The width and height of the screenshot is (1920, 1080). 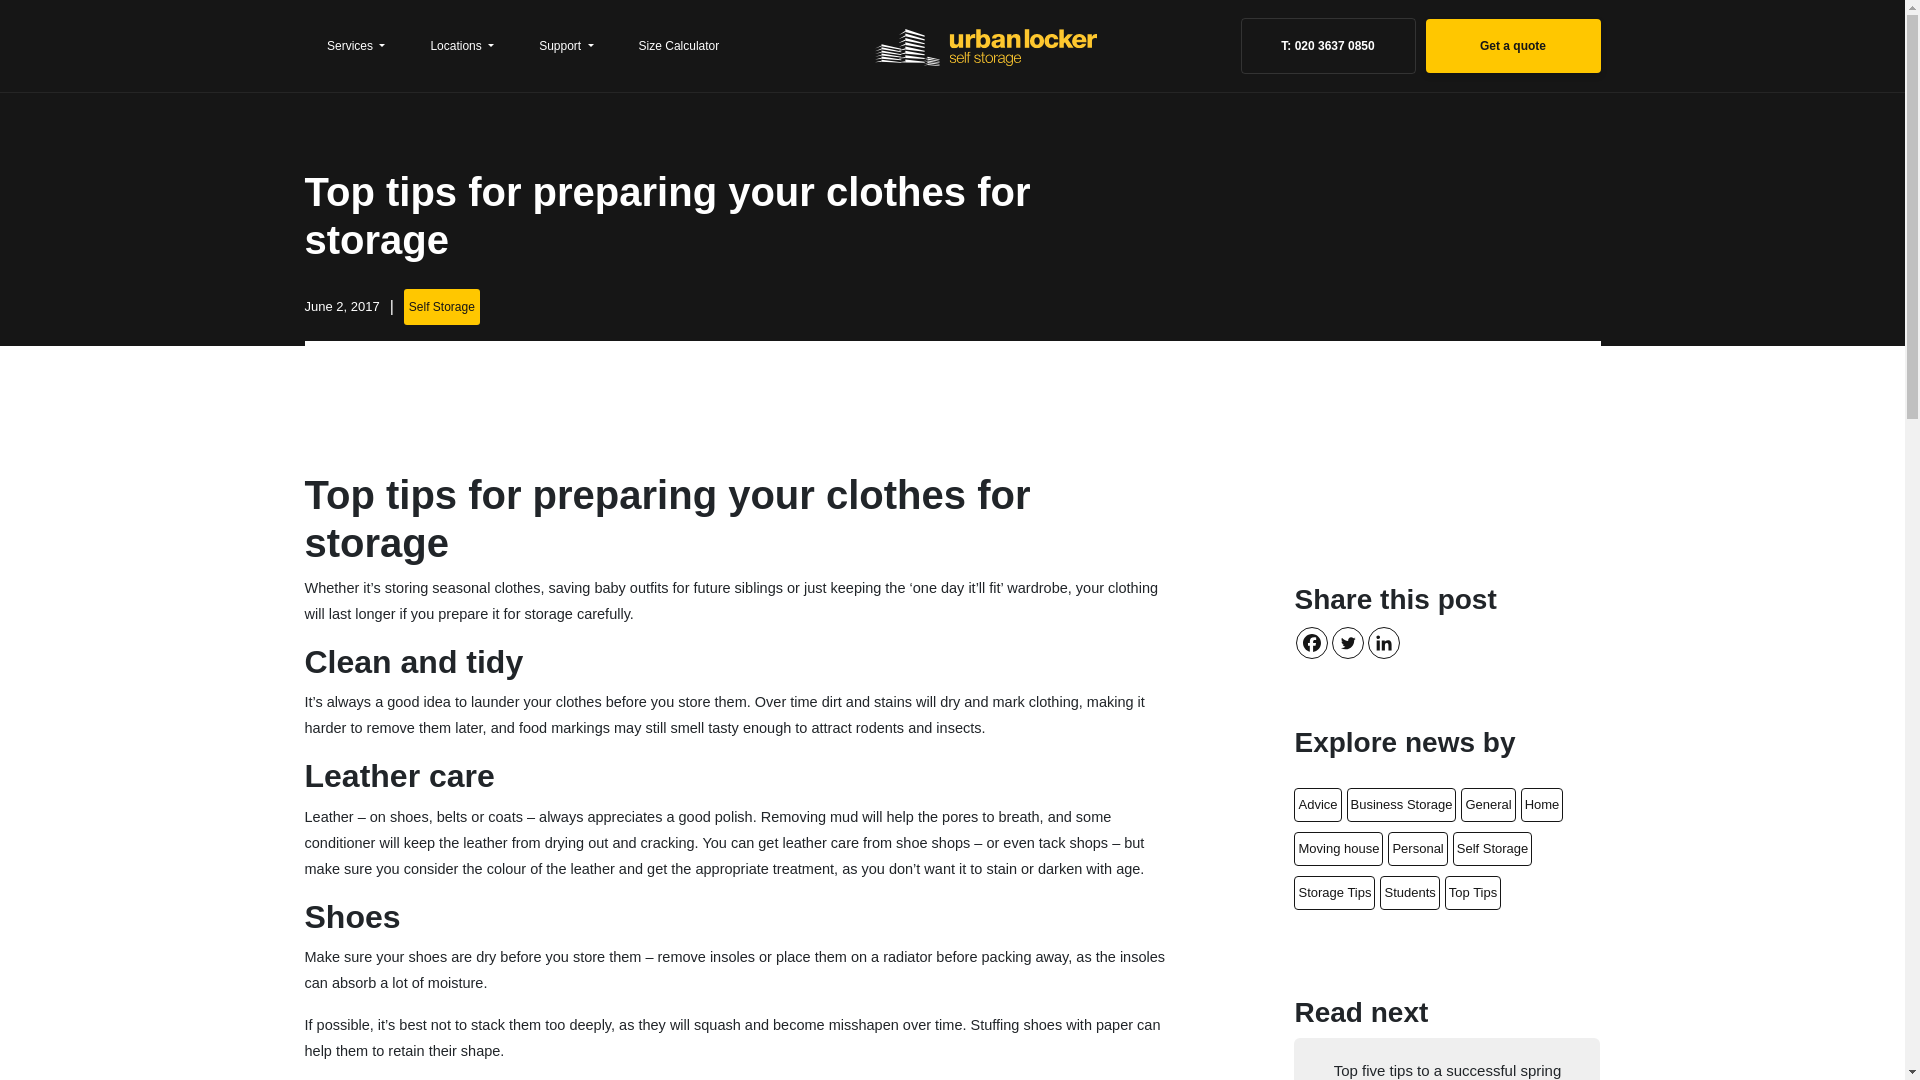 What do you see at coordinates (441, 307) in the screenshot?
I see `Self Storage` at bounding box center [441, 307].